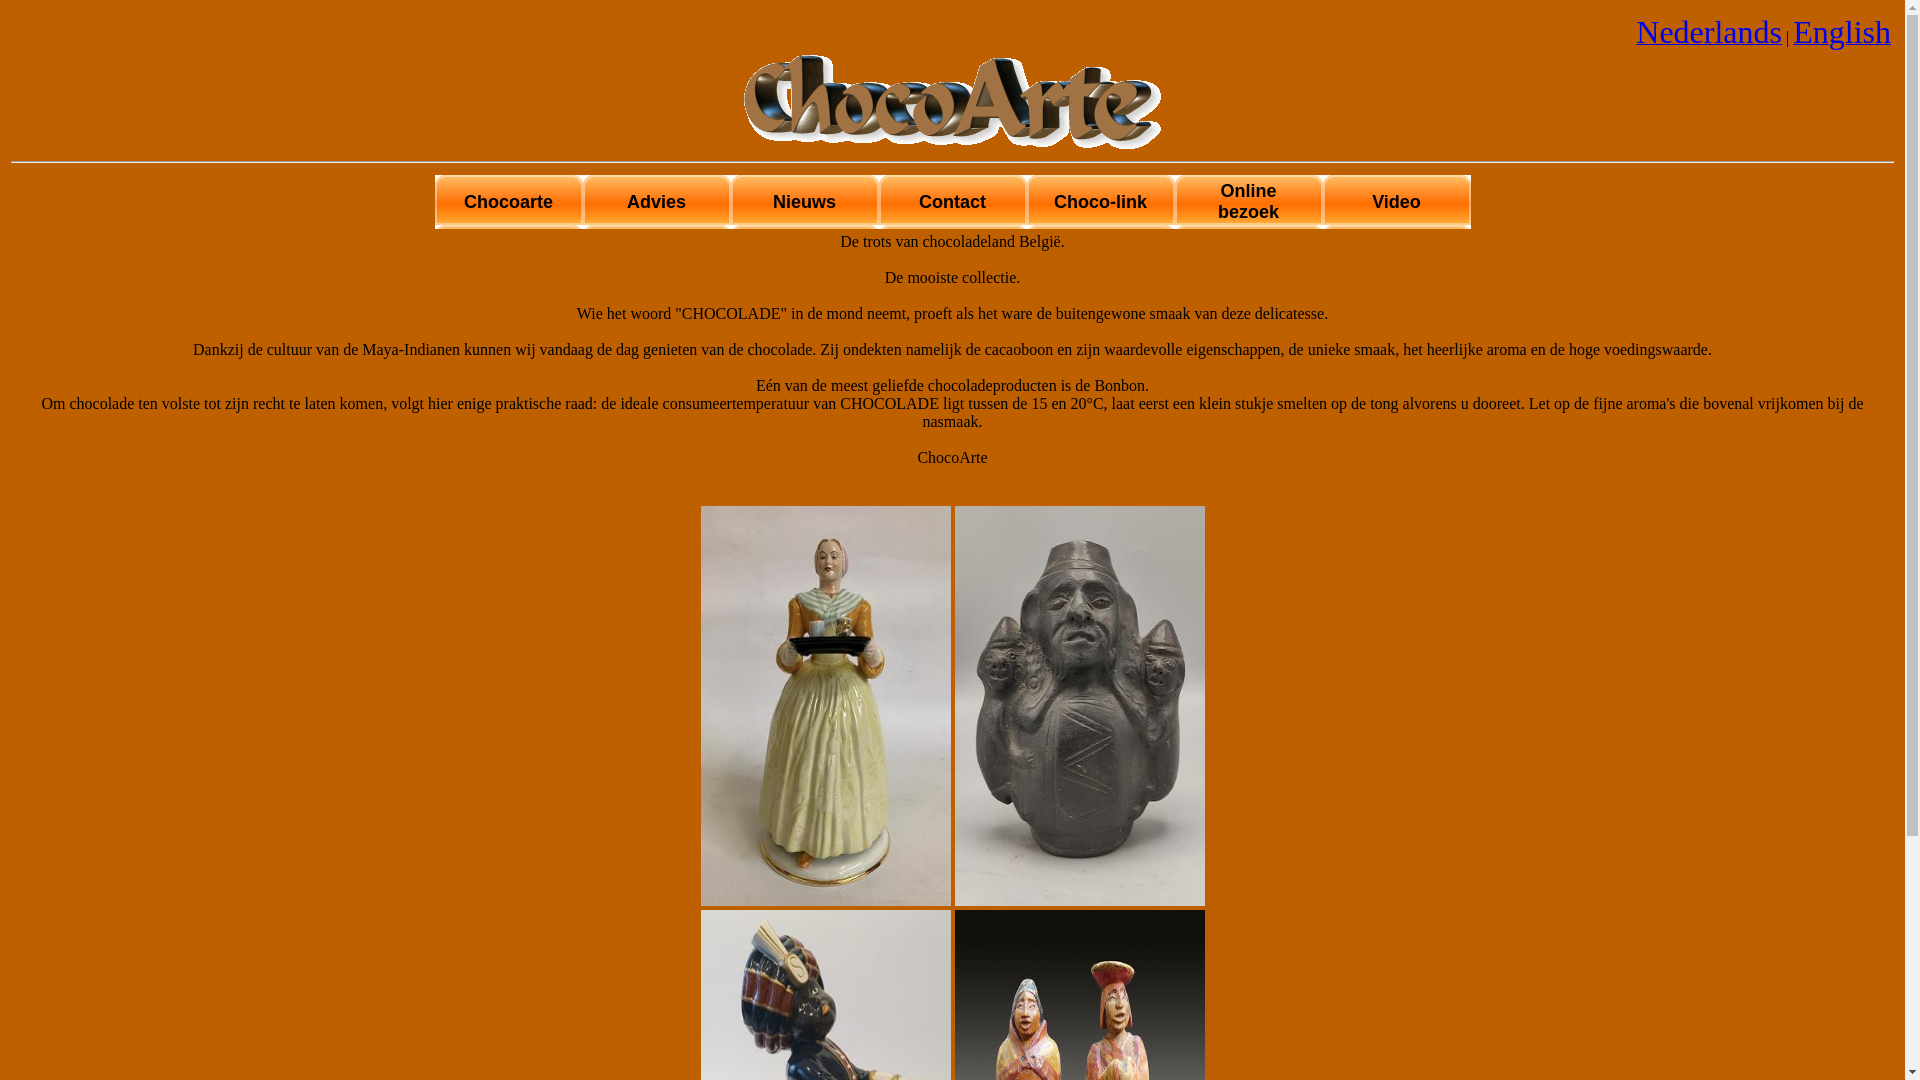 Image resolution: width=1920 pixels, height=1080 pixels. I want to click on Chocoarte, so click(508, 202).